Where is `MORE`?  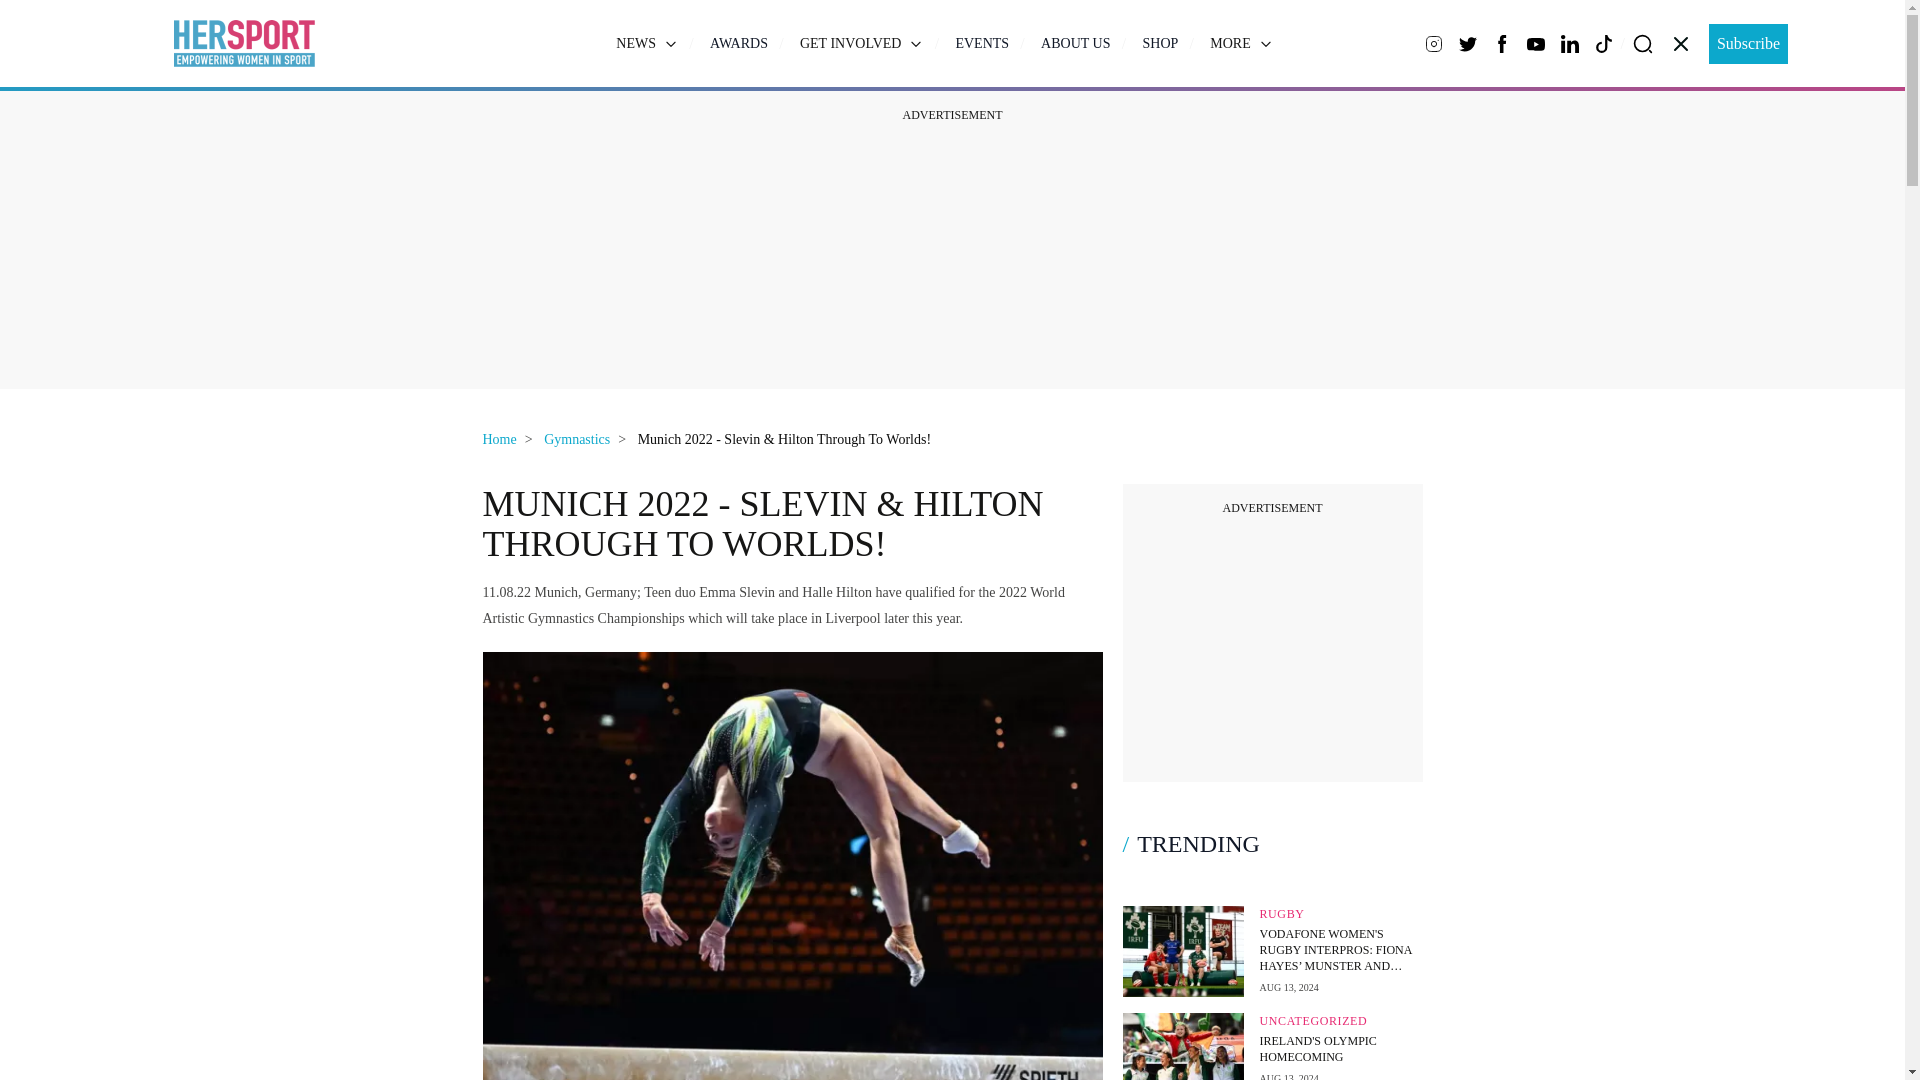
MORE is located at coordinates (1240, 42).